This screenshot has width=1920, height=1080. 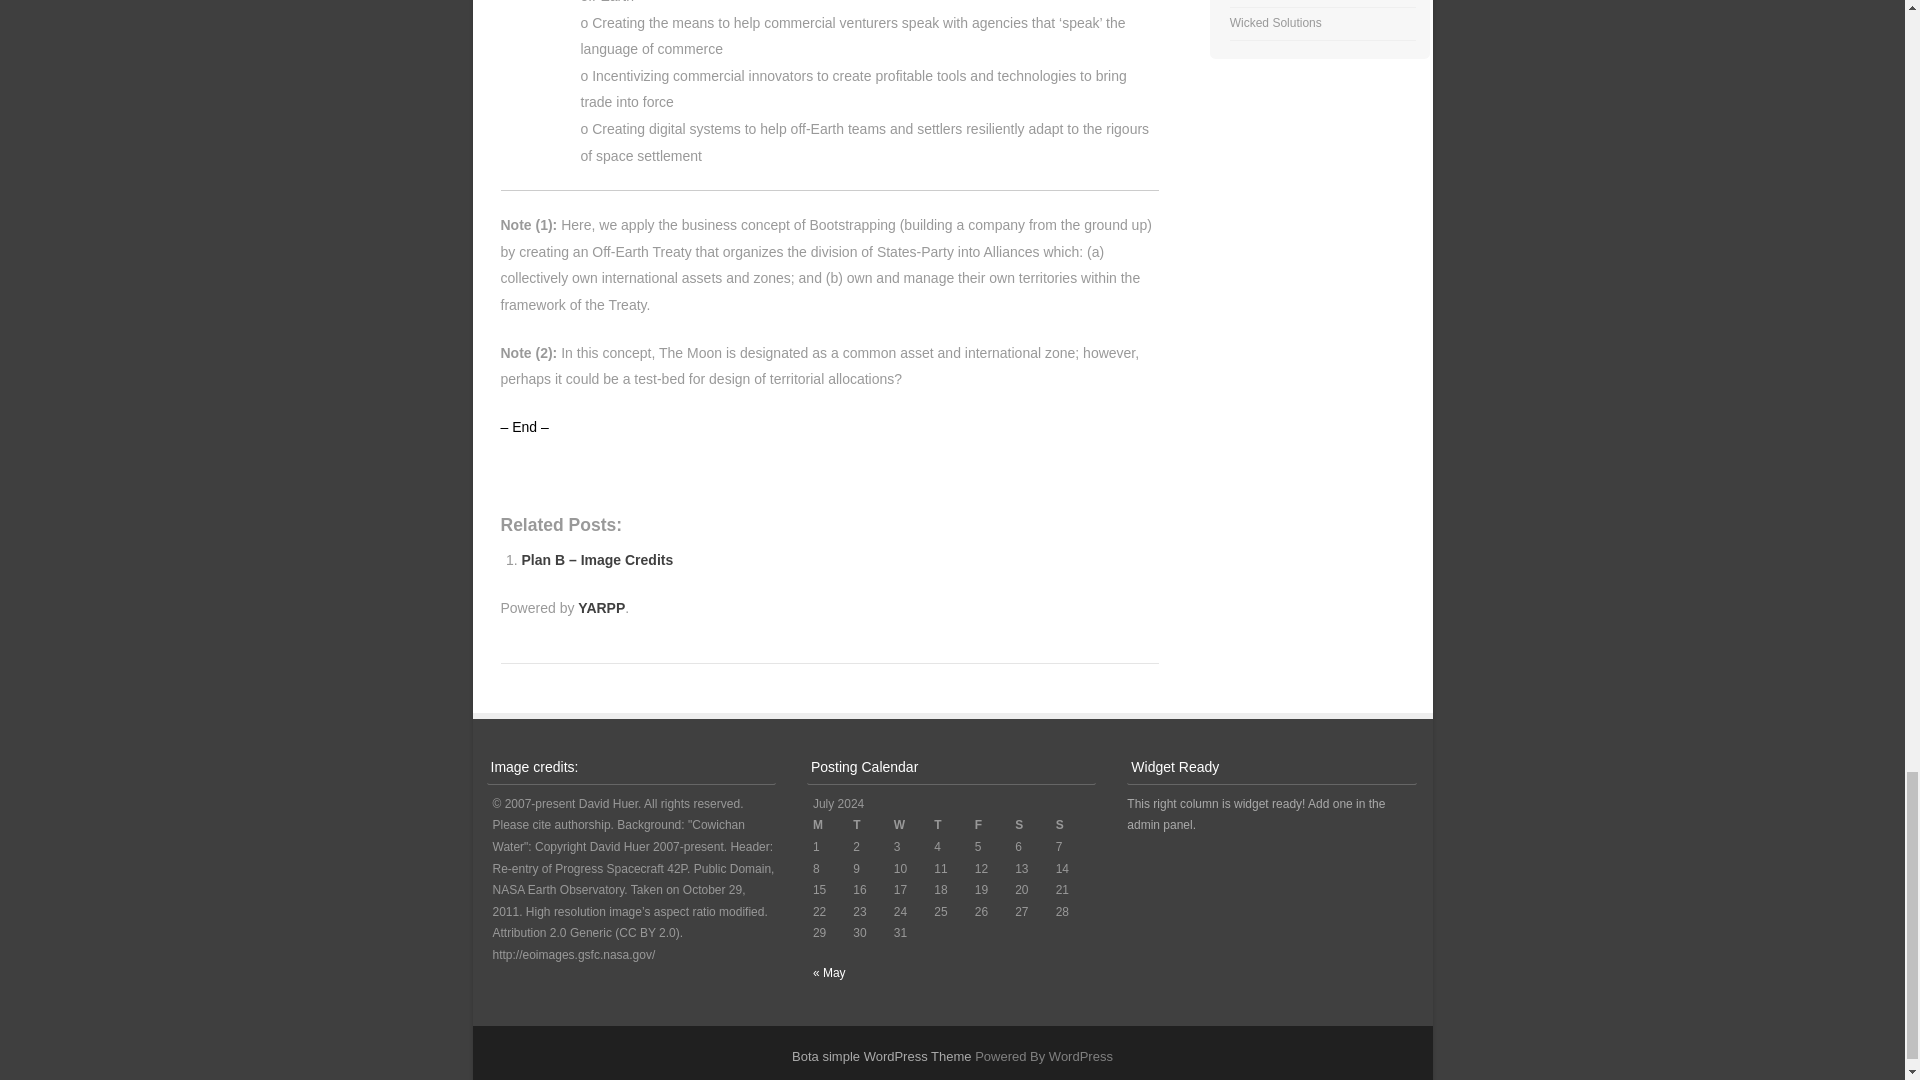 I want to click on YARPP, so click(x=601, y=608).